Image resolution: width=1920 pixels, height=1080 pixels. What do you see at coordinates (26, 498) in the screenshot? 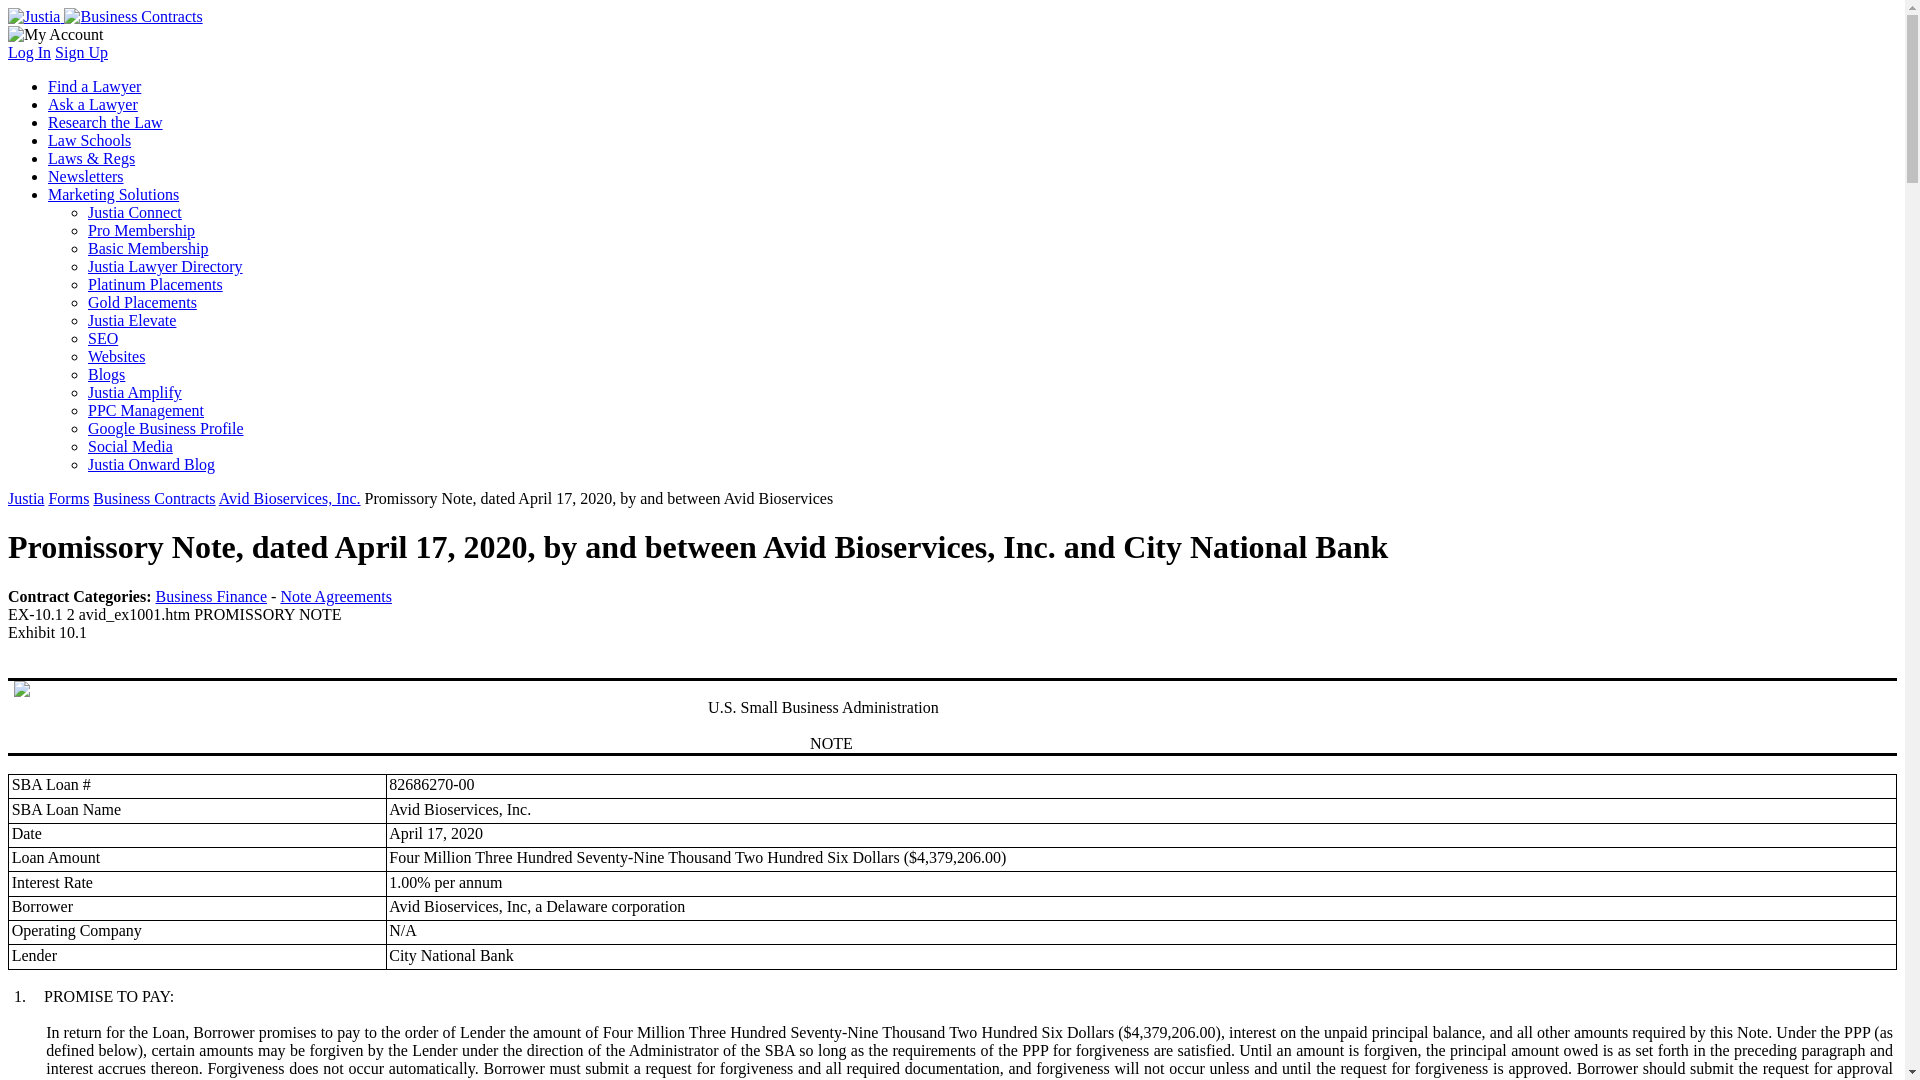
I see `Justia` at bounding box center [26, 498].